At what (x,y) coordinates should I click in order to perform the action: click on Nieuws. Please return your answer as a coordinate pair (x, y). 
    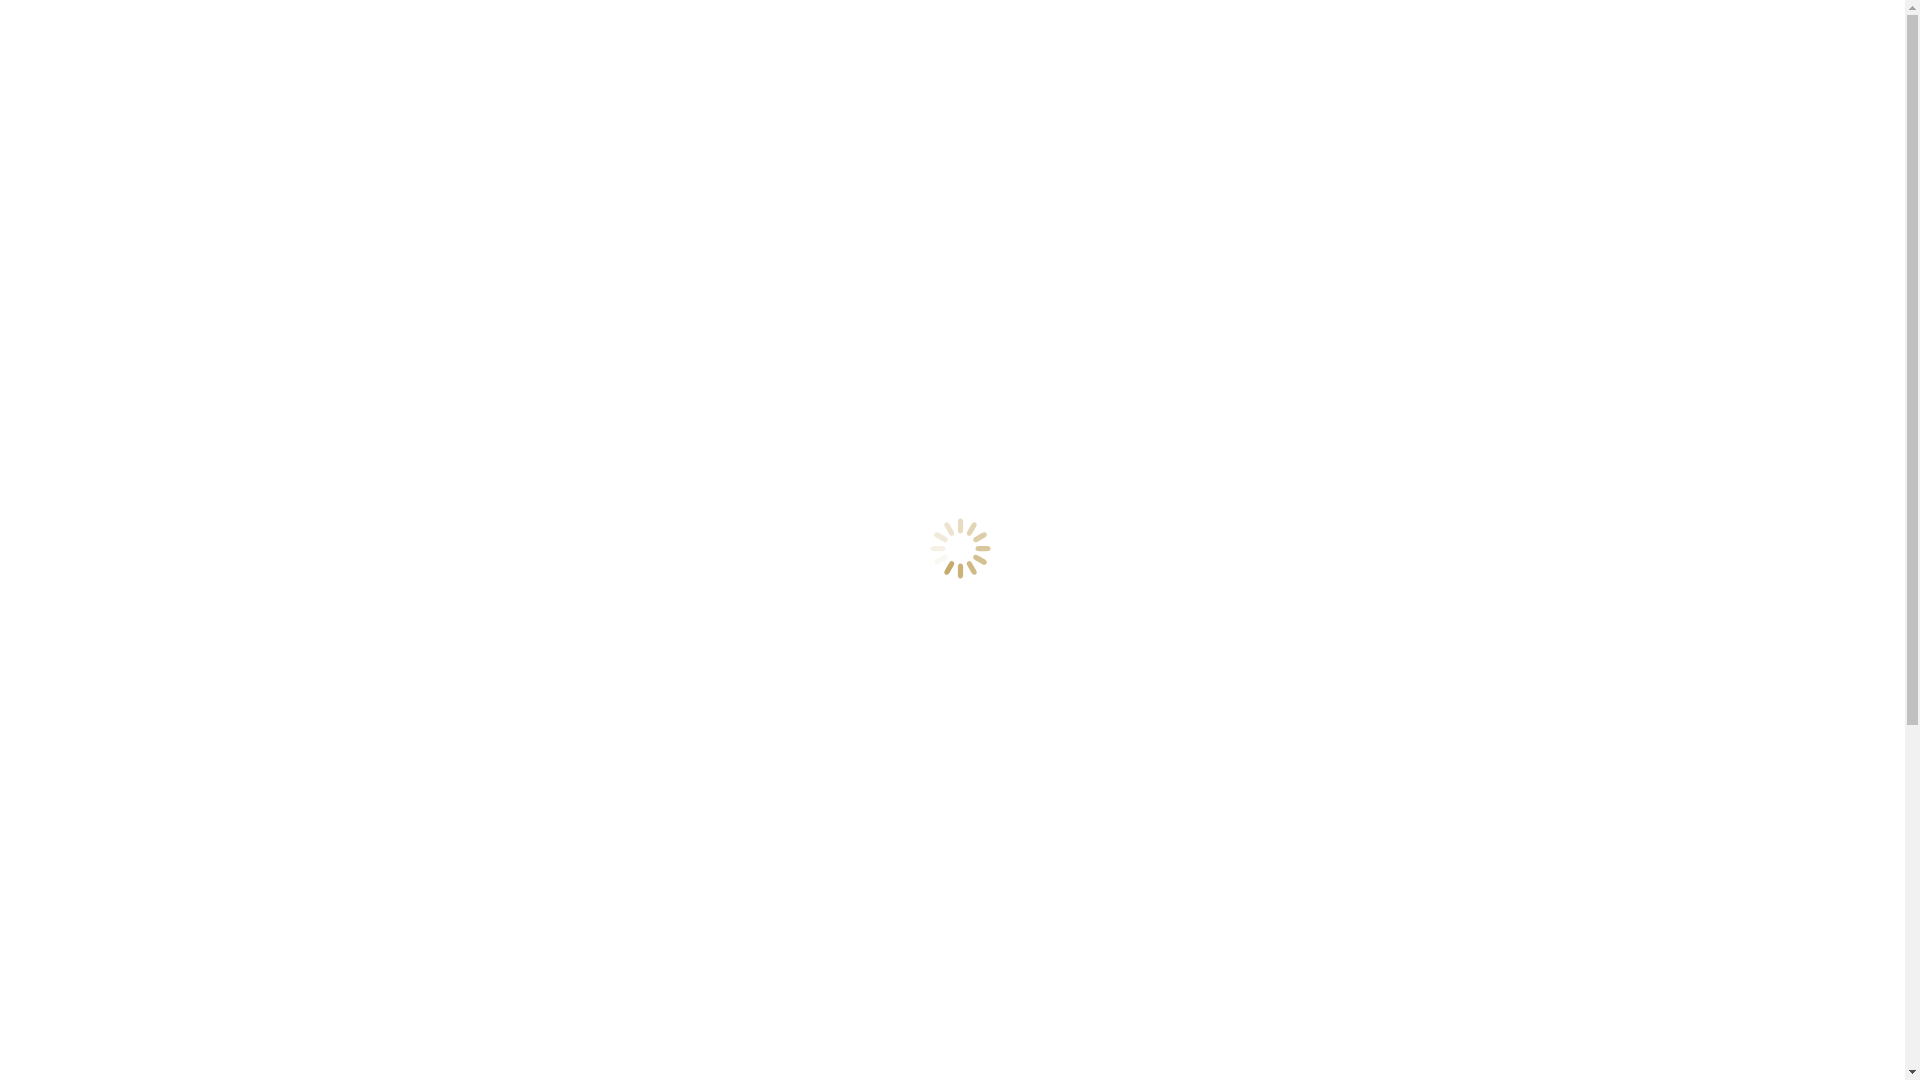
    Looking at the image, I should click on (72, 468).